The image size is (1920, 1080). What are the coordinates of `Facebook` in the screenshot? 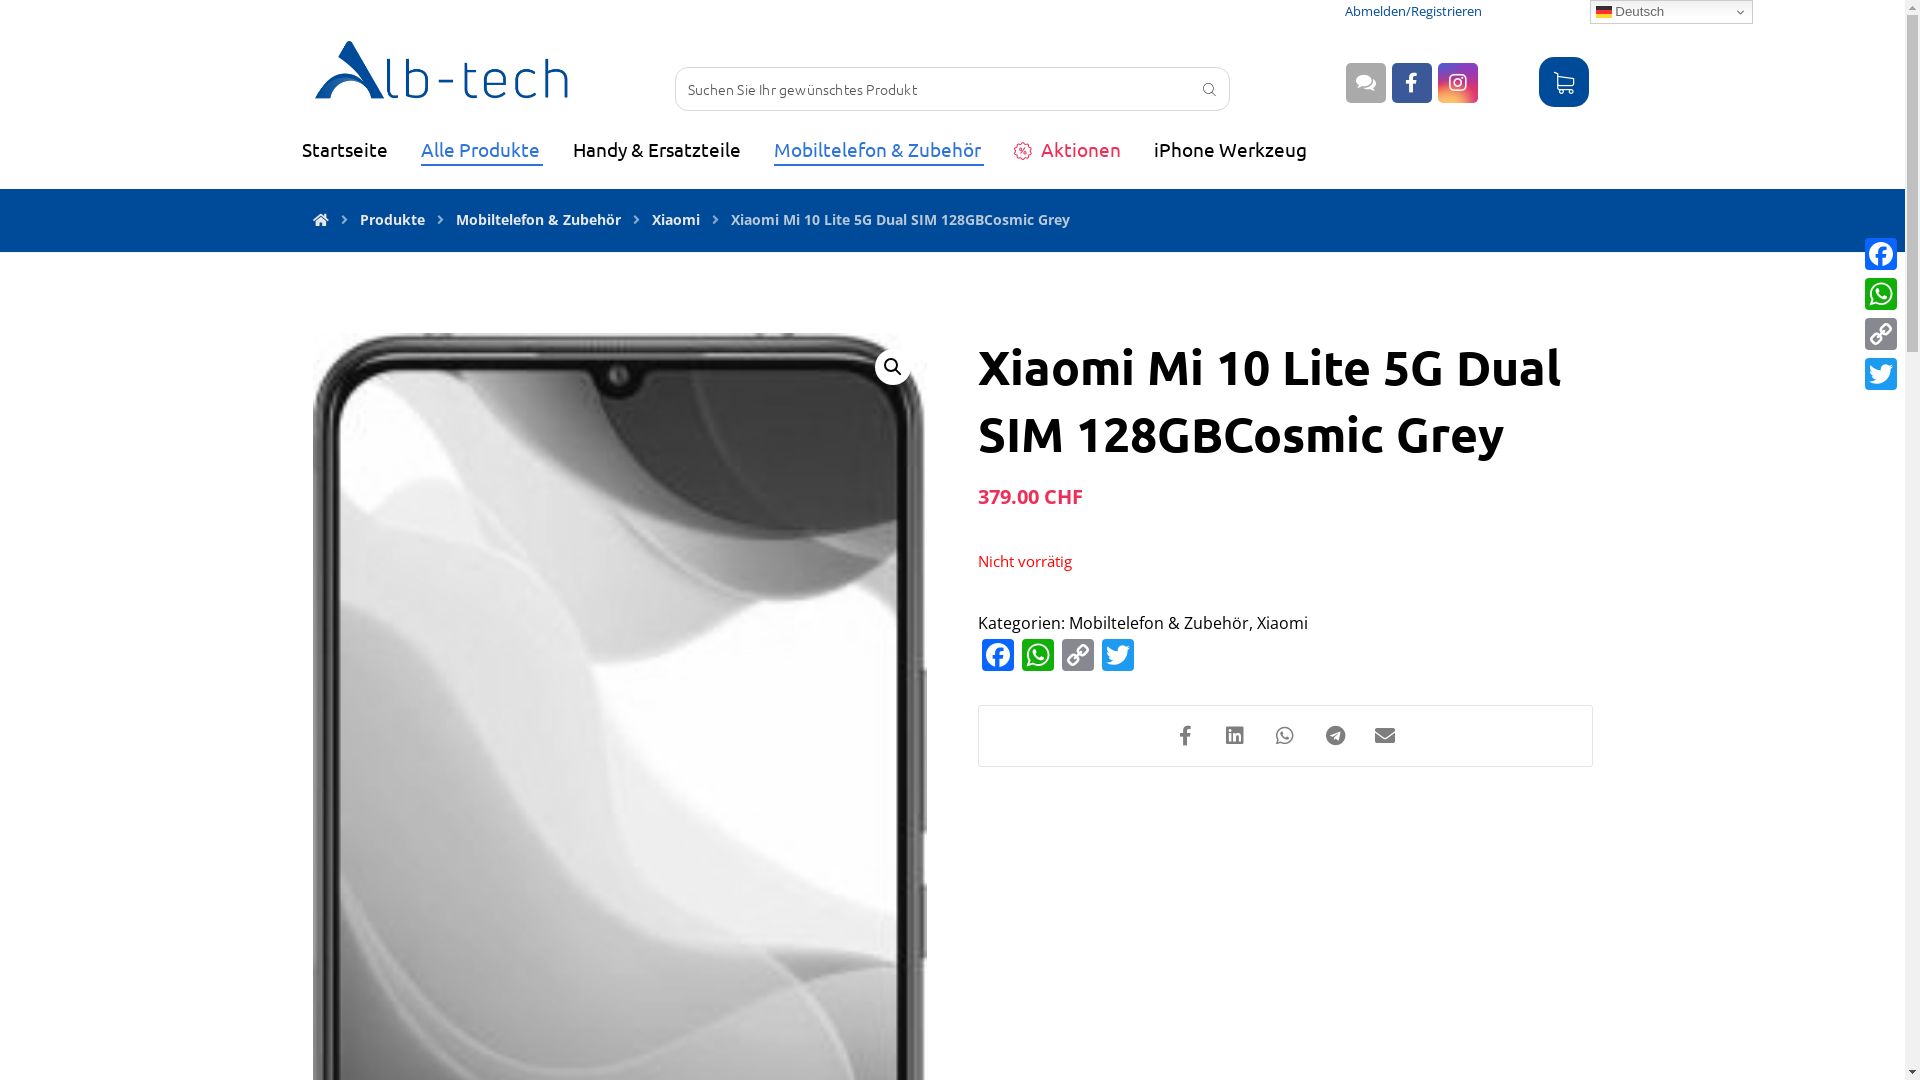 It's located at (1881, 254).